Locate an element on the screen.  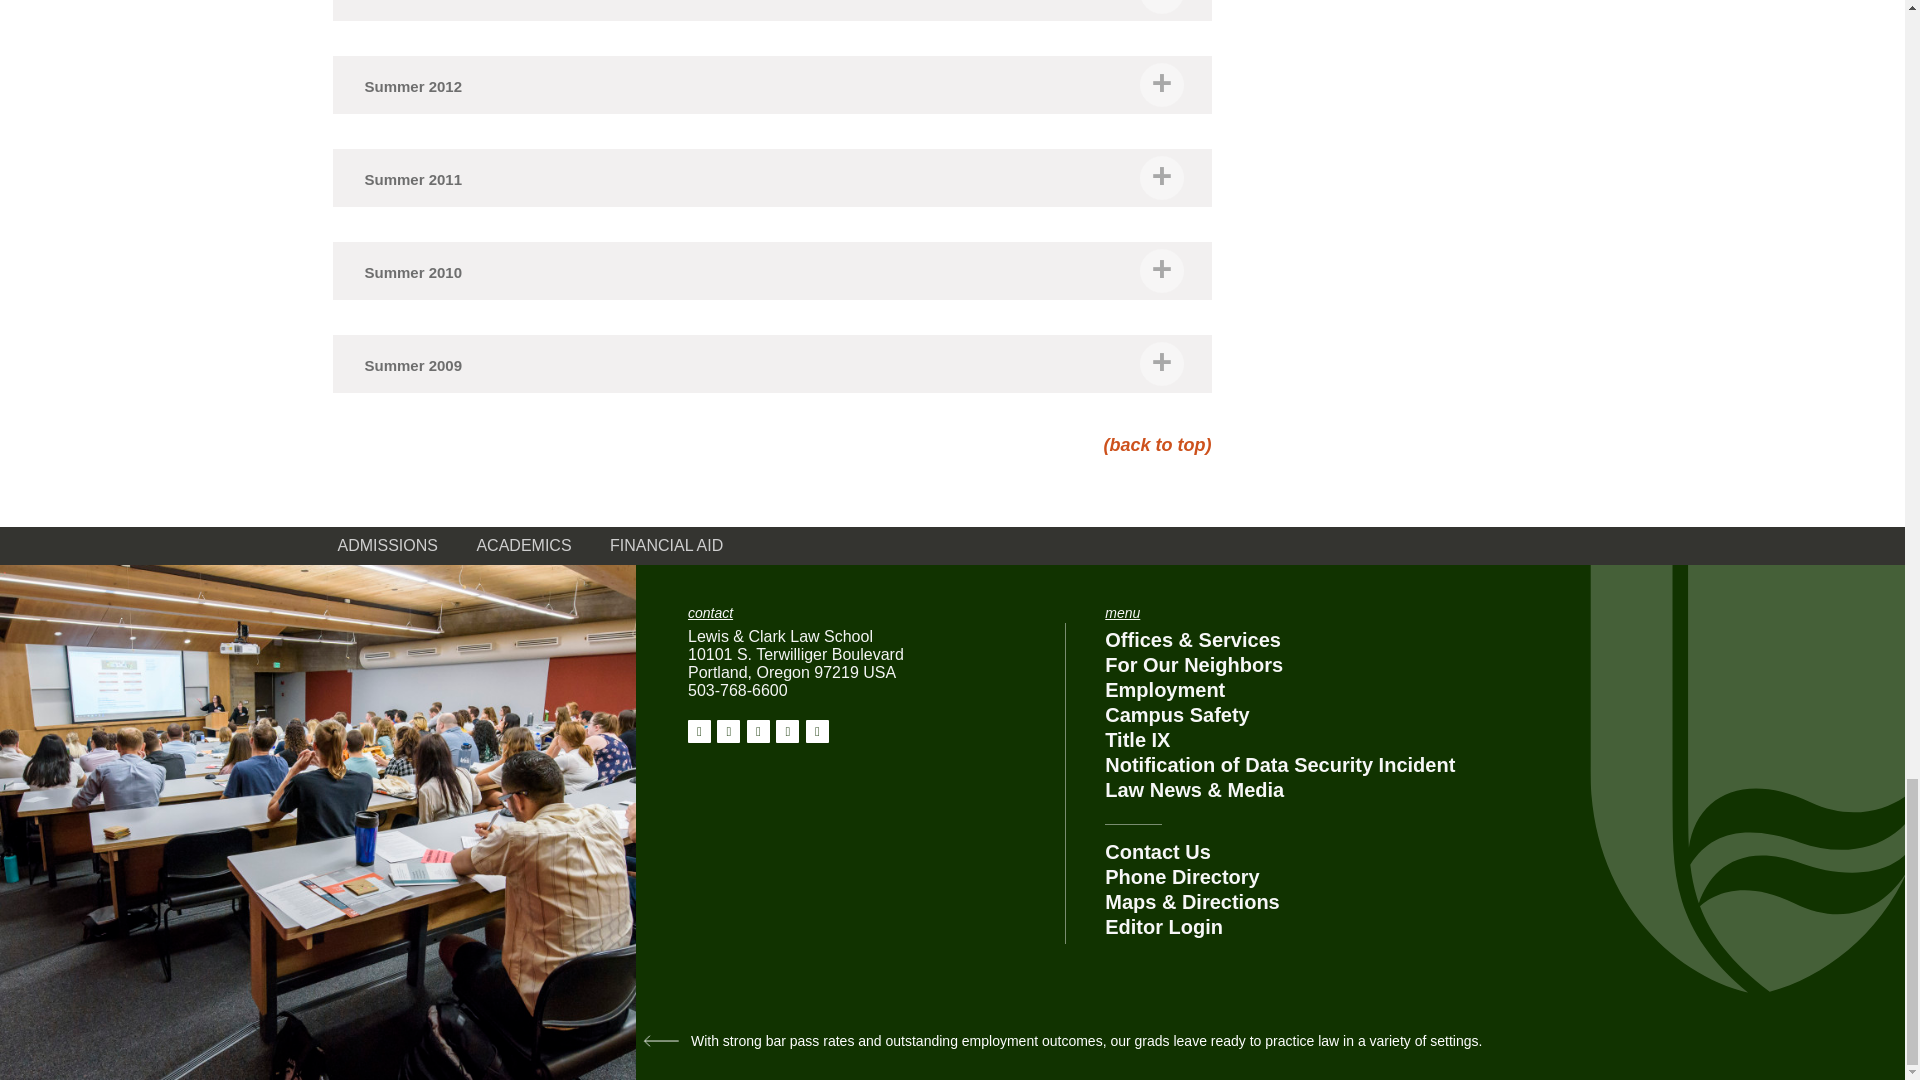
View our Instagram is located at coordinates (728, 732).